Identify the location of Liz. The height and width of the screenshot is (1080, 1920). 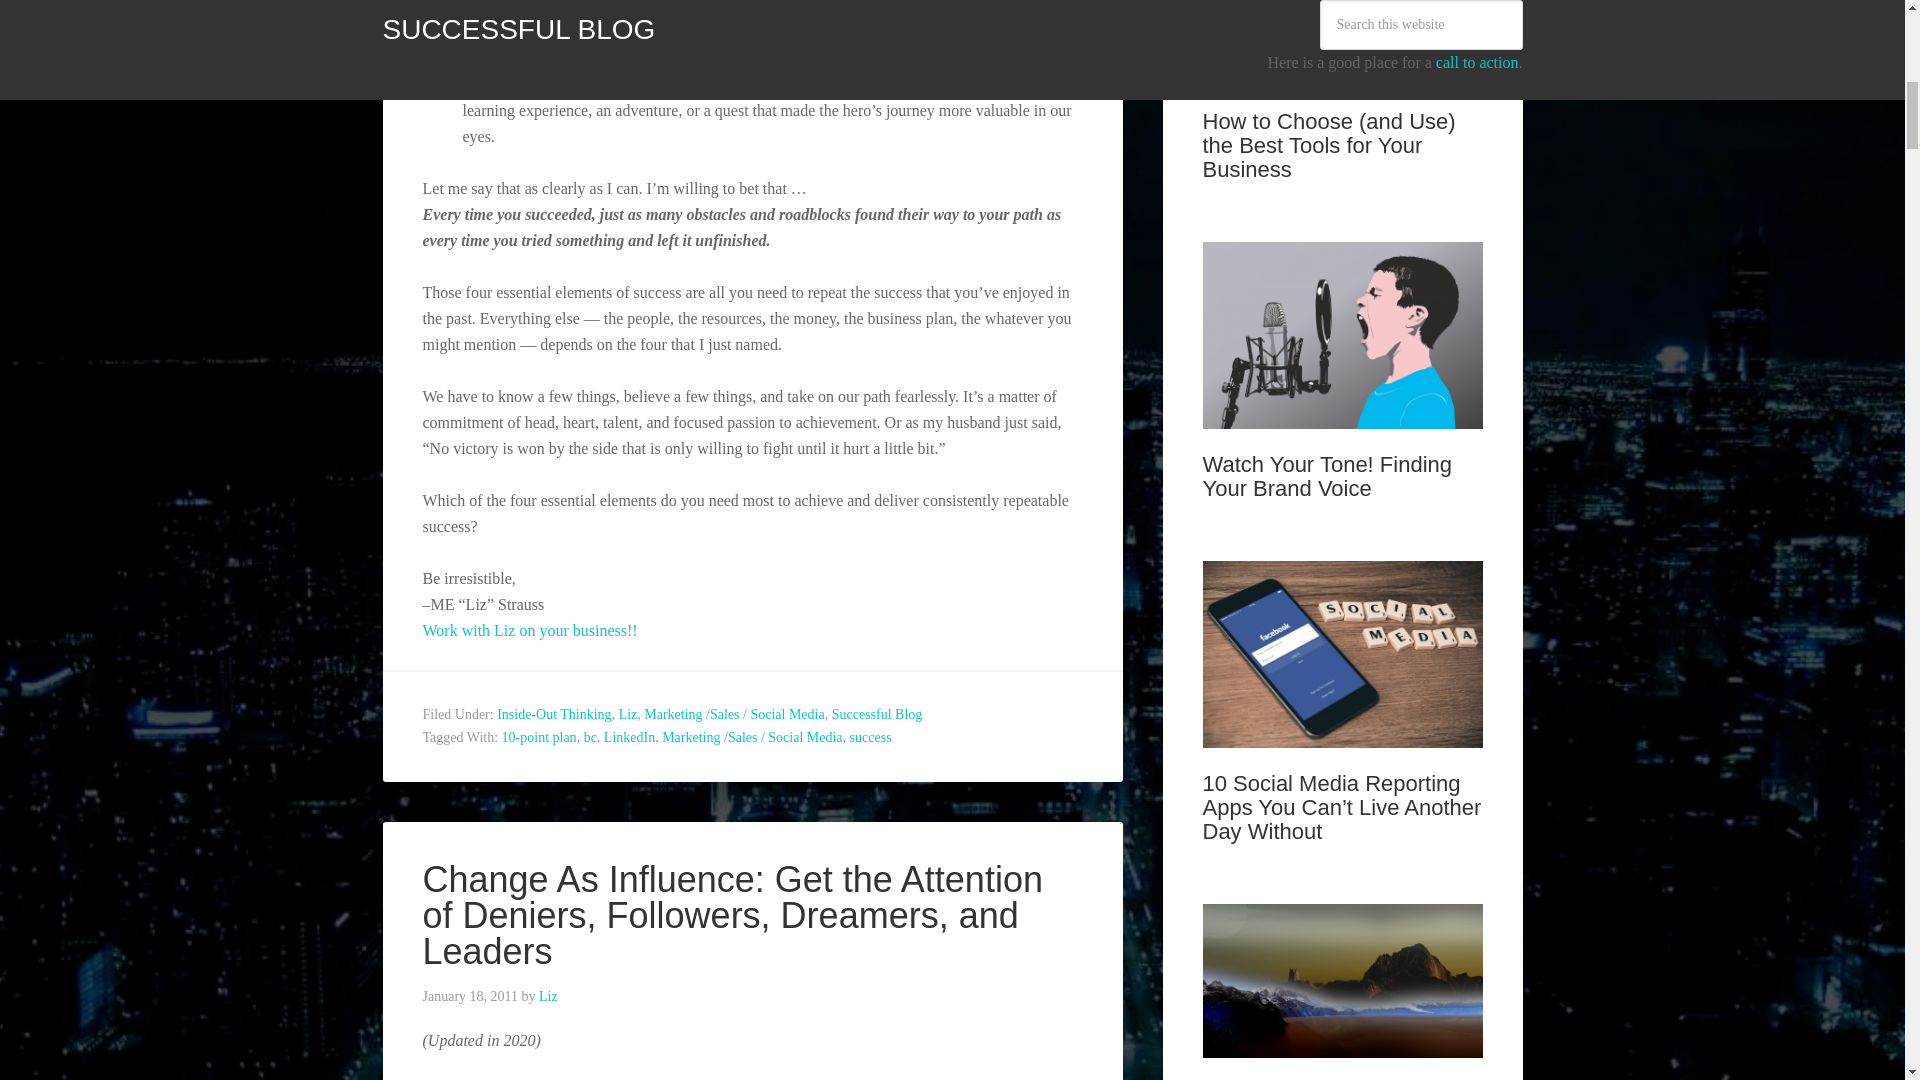
(548, 996).